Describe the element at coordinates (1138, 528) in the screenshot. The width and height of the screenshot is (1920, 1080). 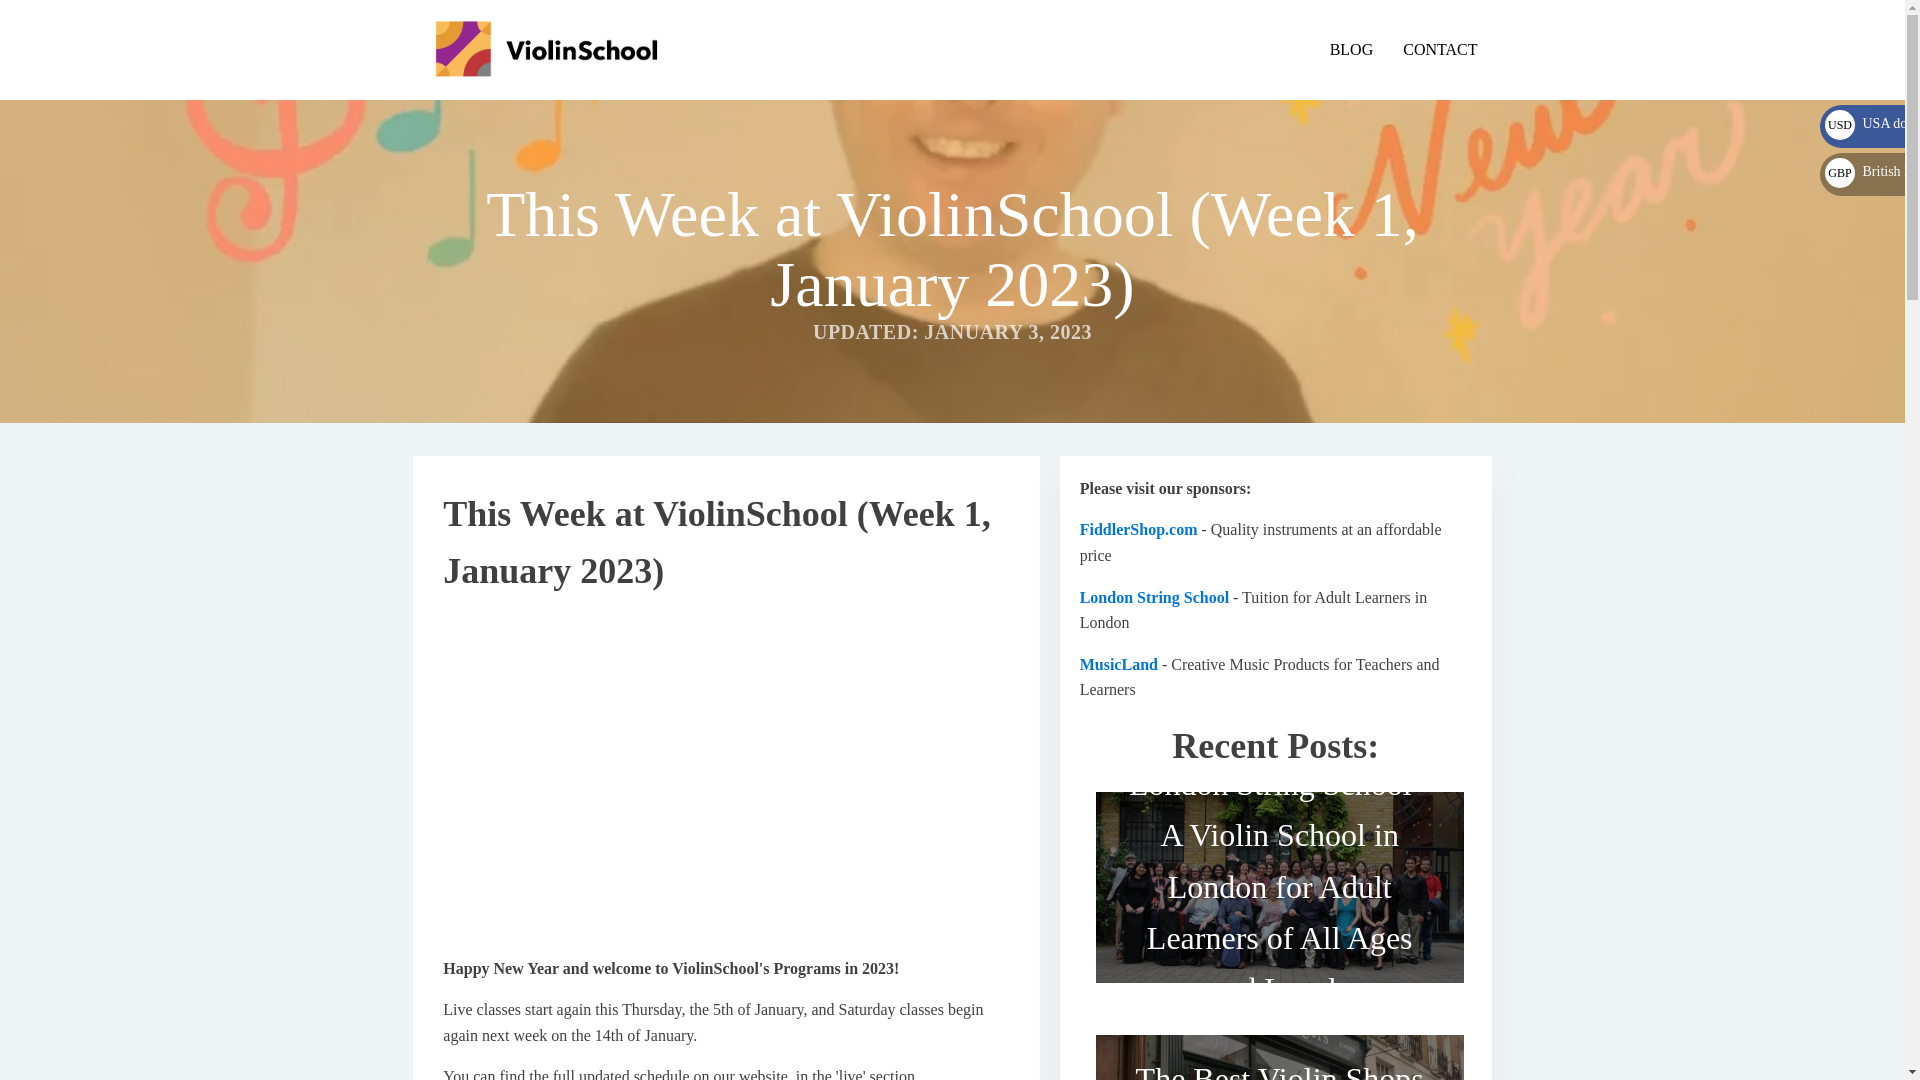
I see `FiddlerShop.com` at that location.